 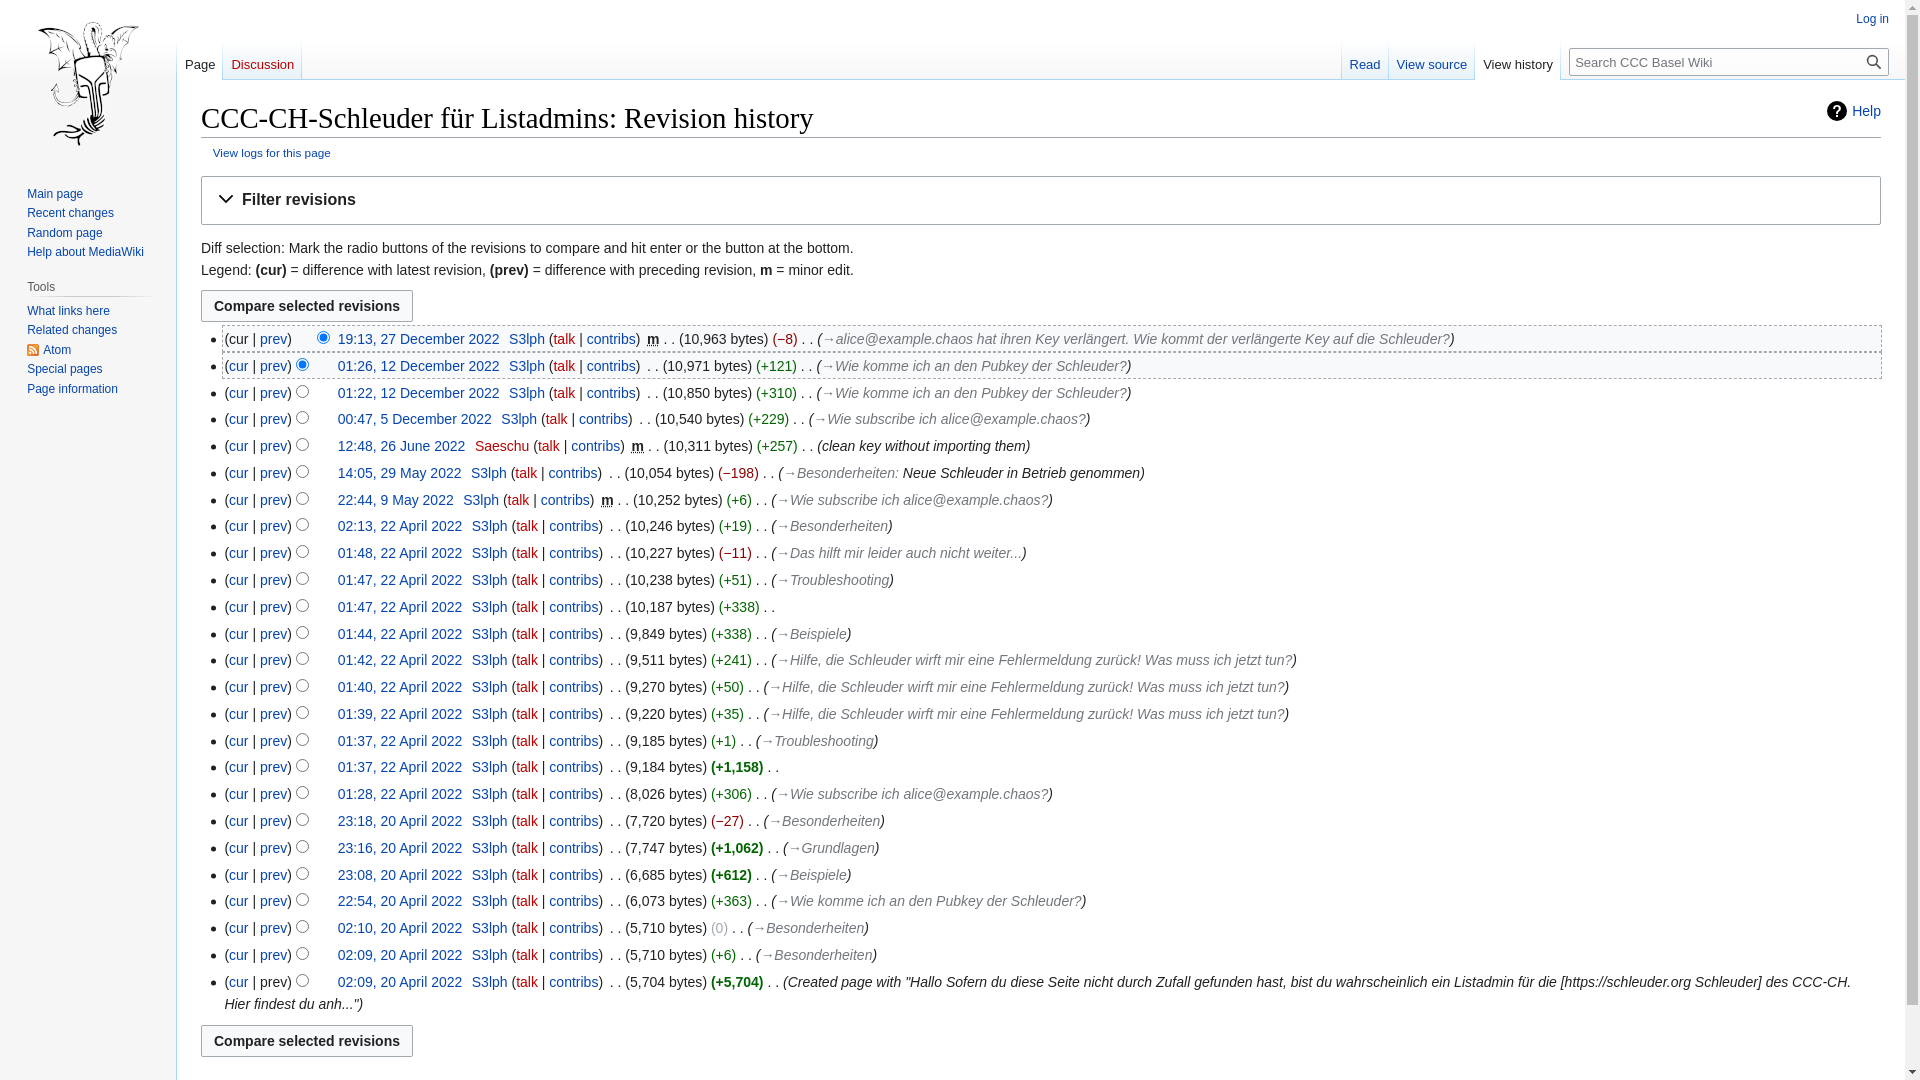 What do you see at coordinates (490, 714) in the screenshot?
I see `S3lph` at bounding box center [490, 714].